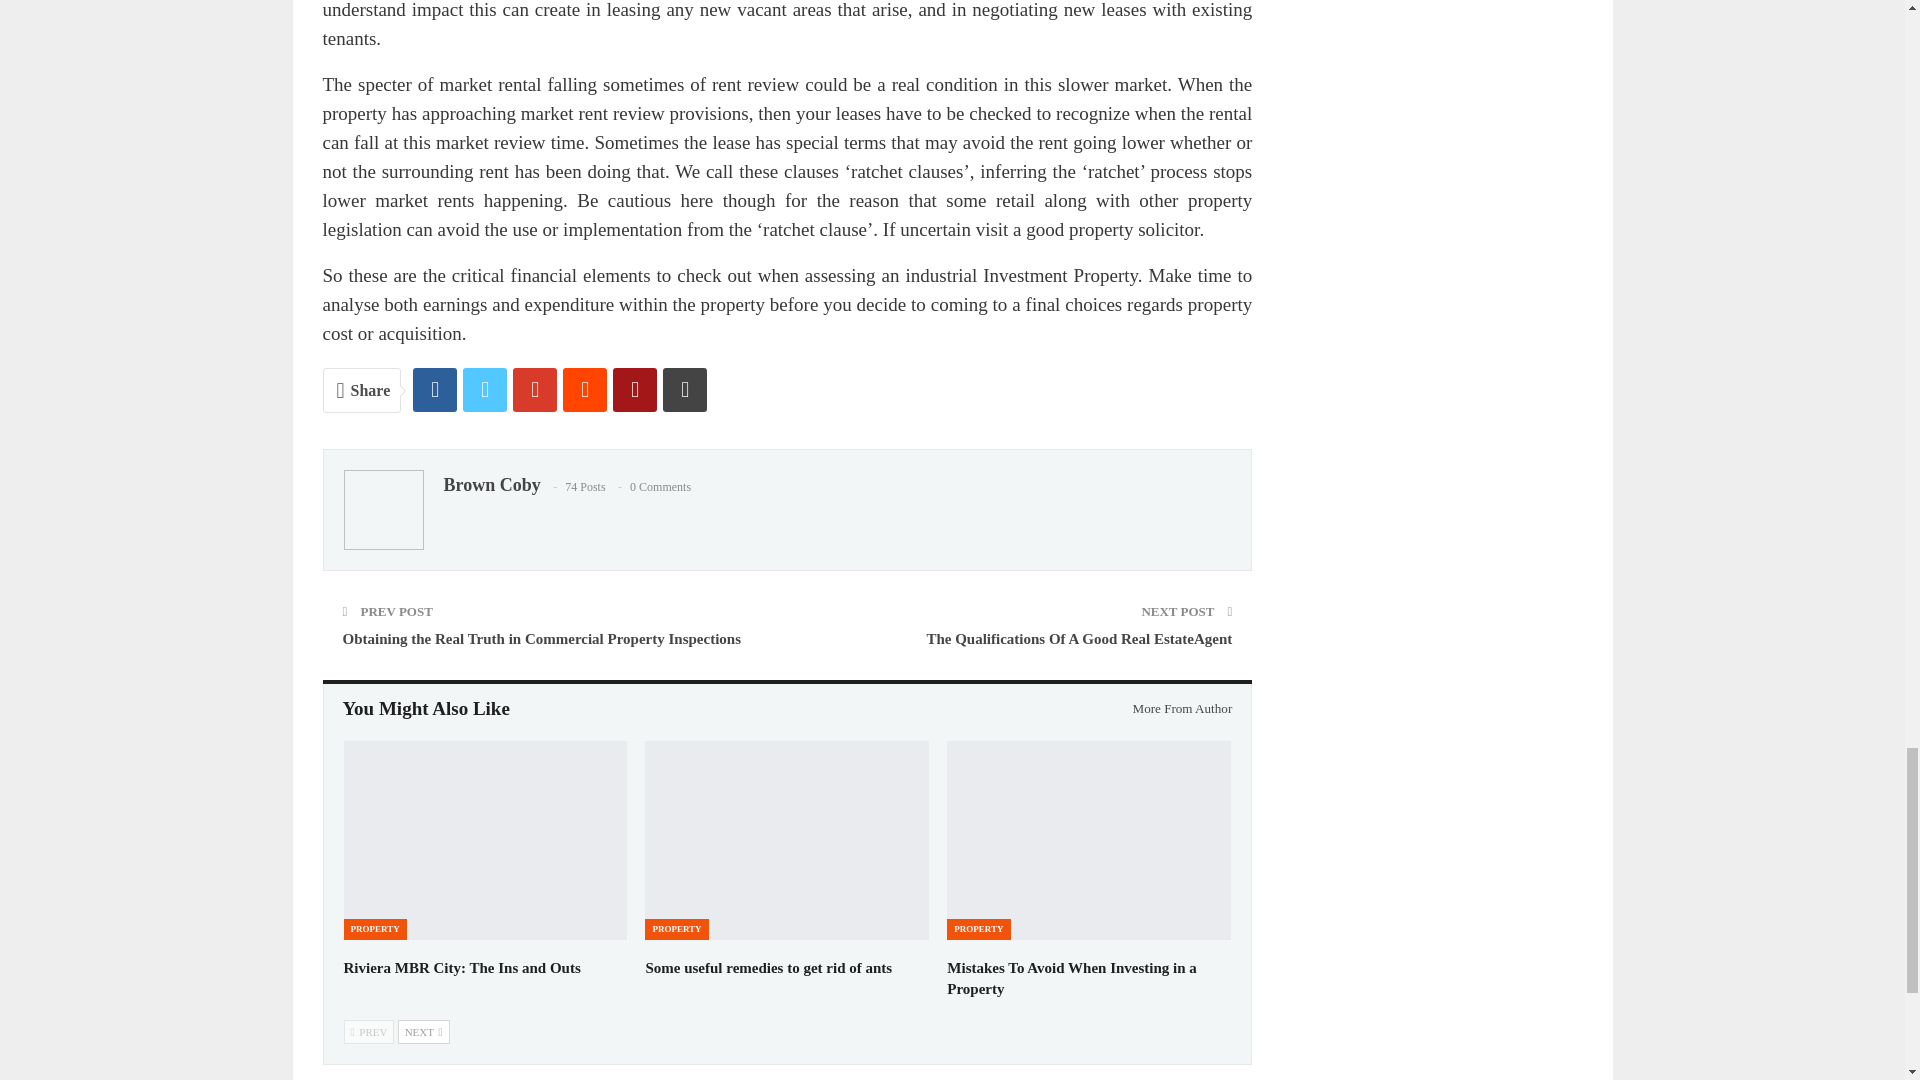 The width and height of the screenshot is (1920, 1080). I want to click on Riviera MBR City: The Ins and Outs, so click(462, 968).